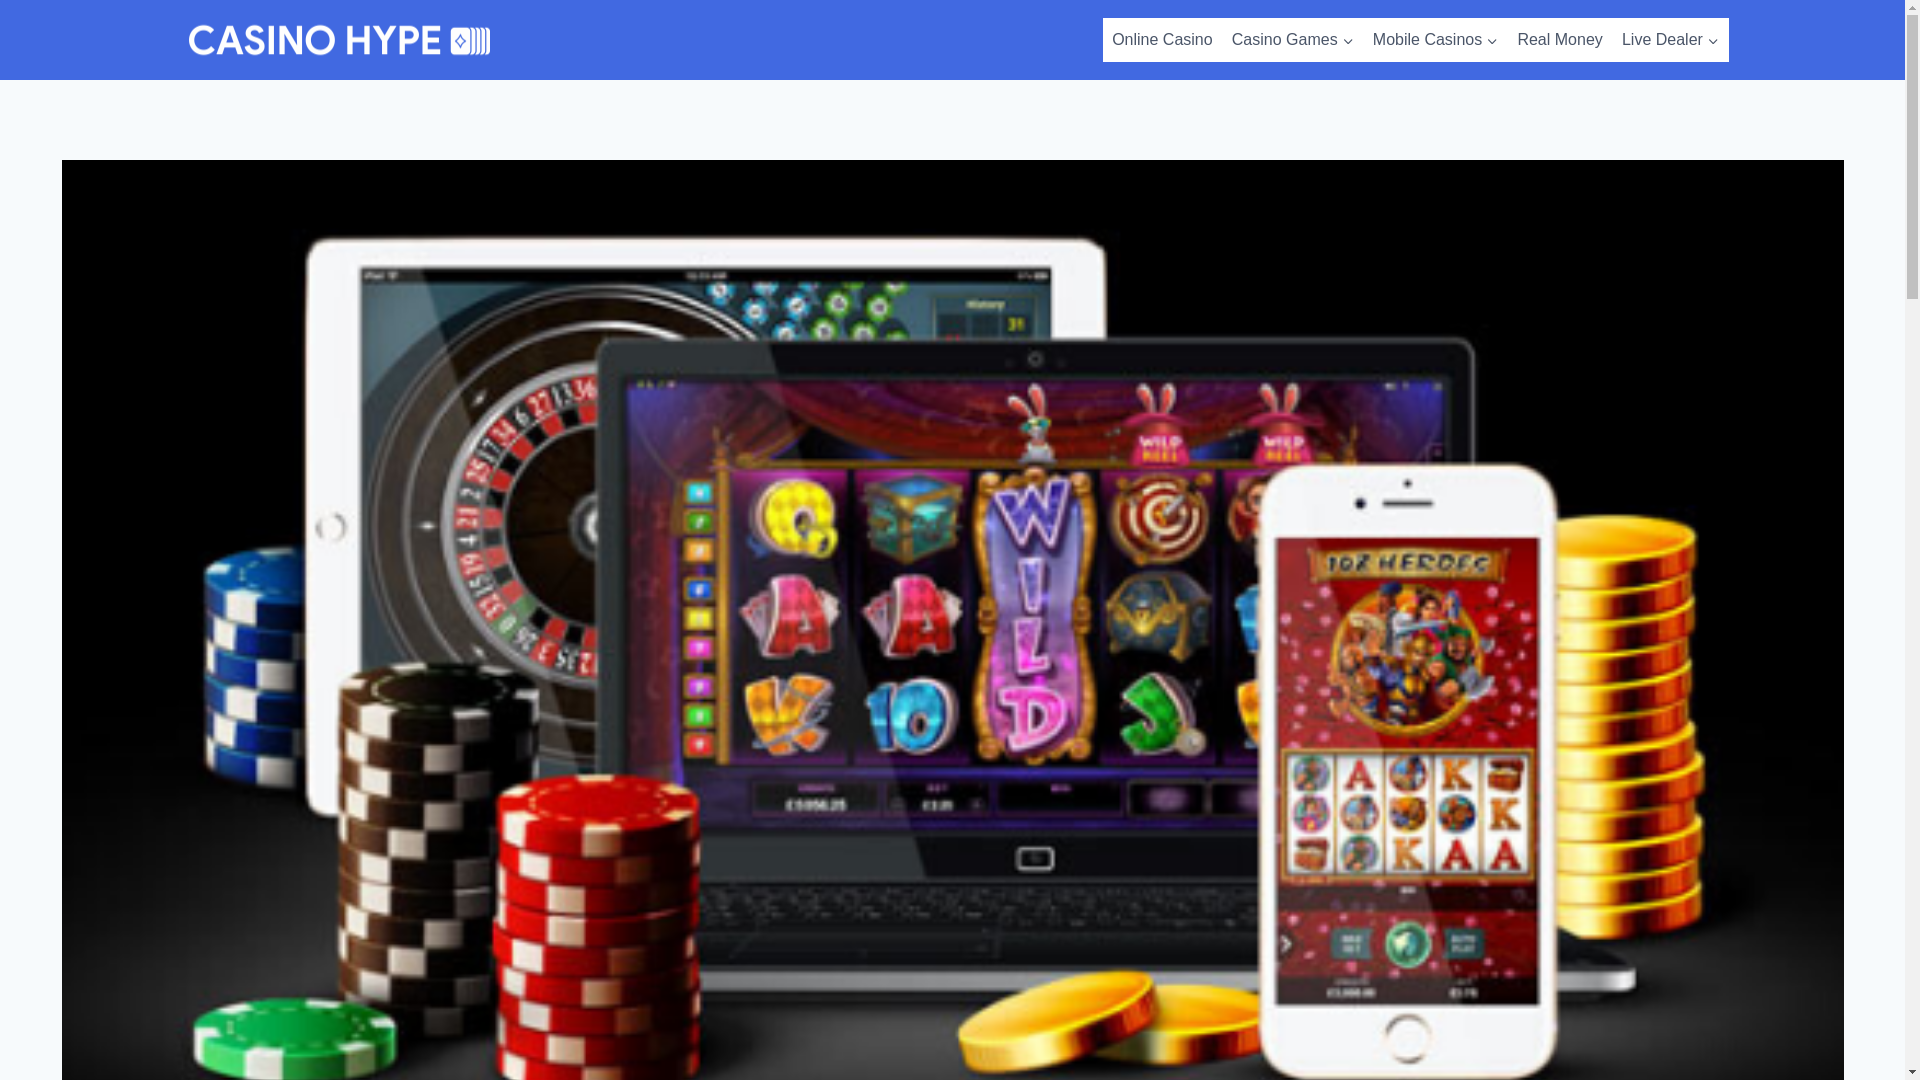 The image size is (1920, 1080). I want to click on Real Money, so click(1560, 40).